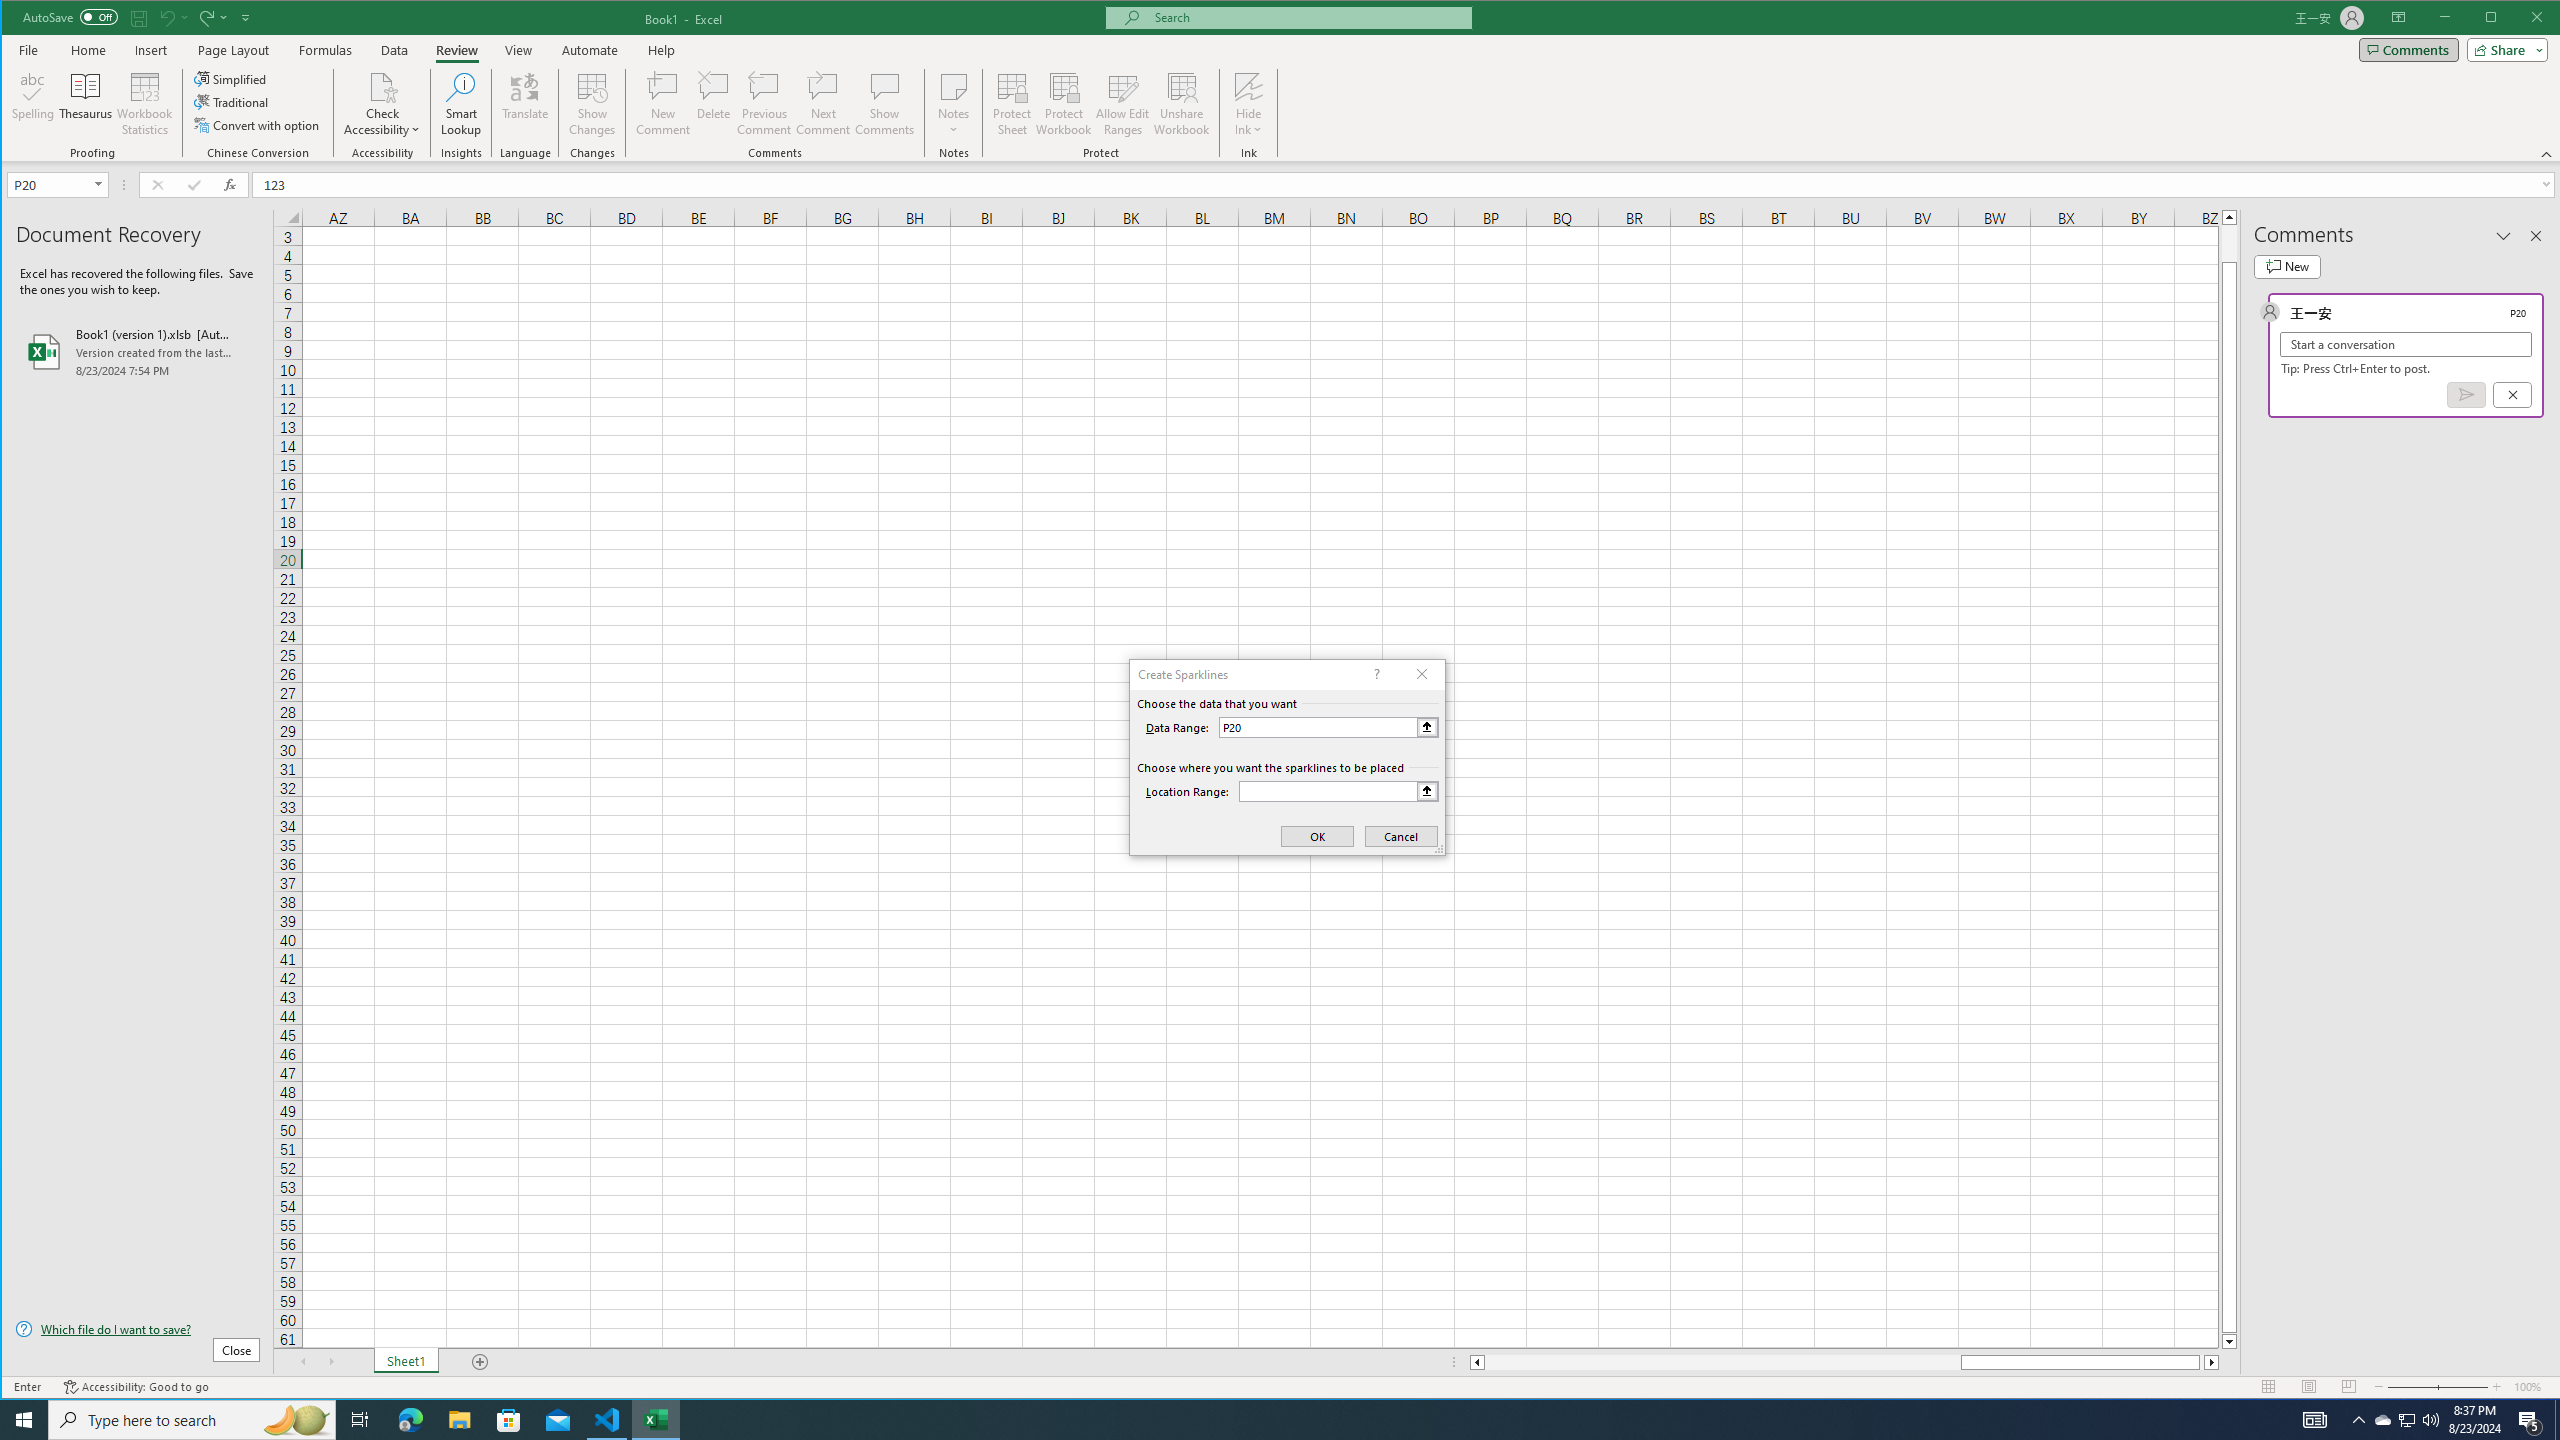 The width and height of the screenshot is (2560, 1440). Describe the element at coordinates (1281, 81) in the screenshot. I see `Class: MsoCommandBar` at that location.